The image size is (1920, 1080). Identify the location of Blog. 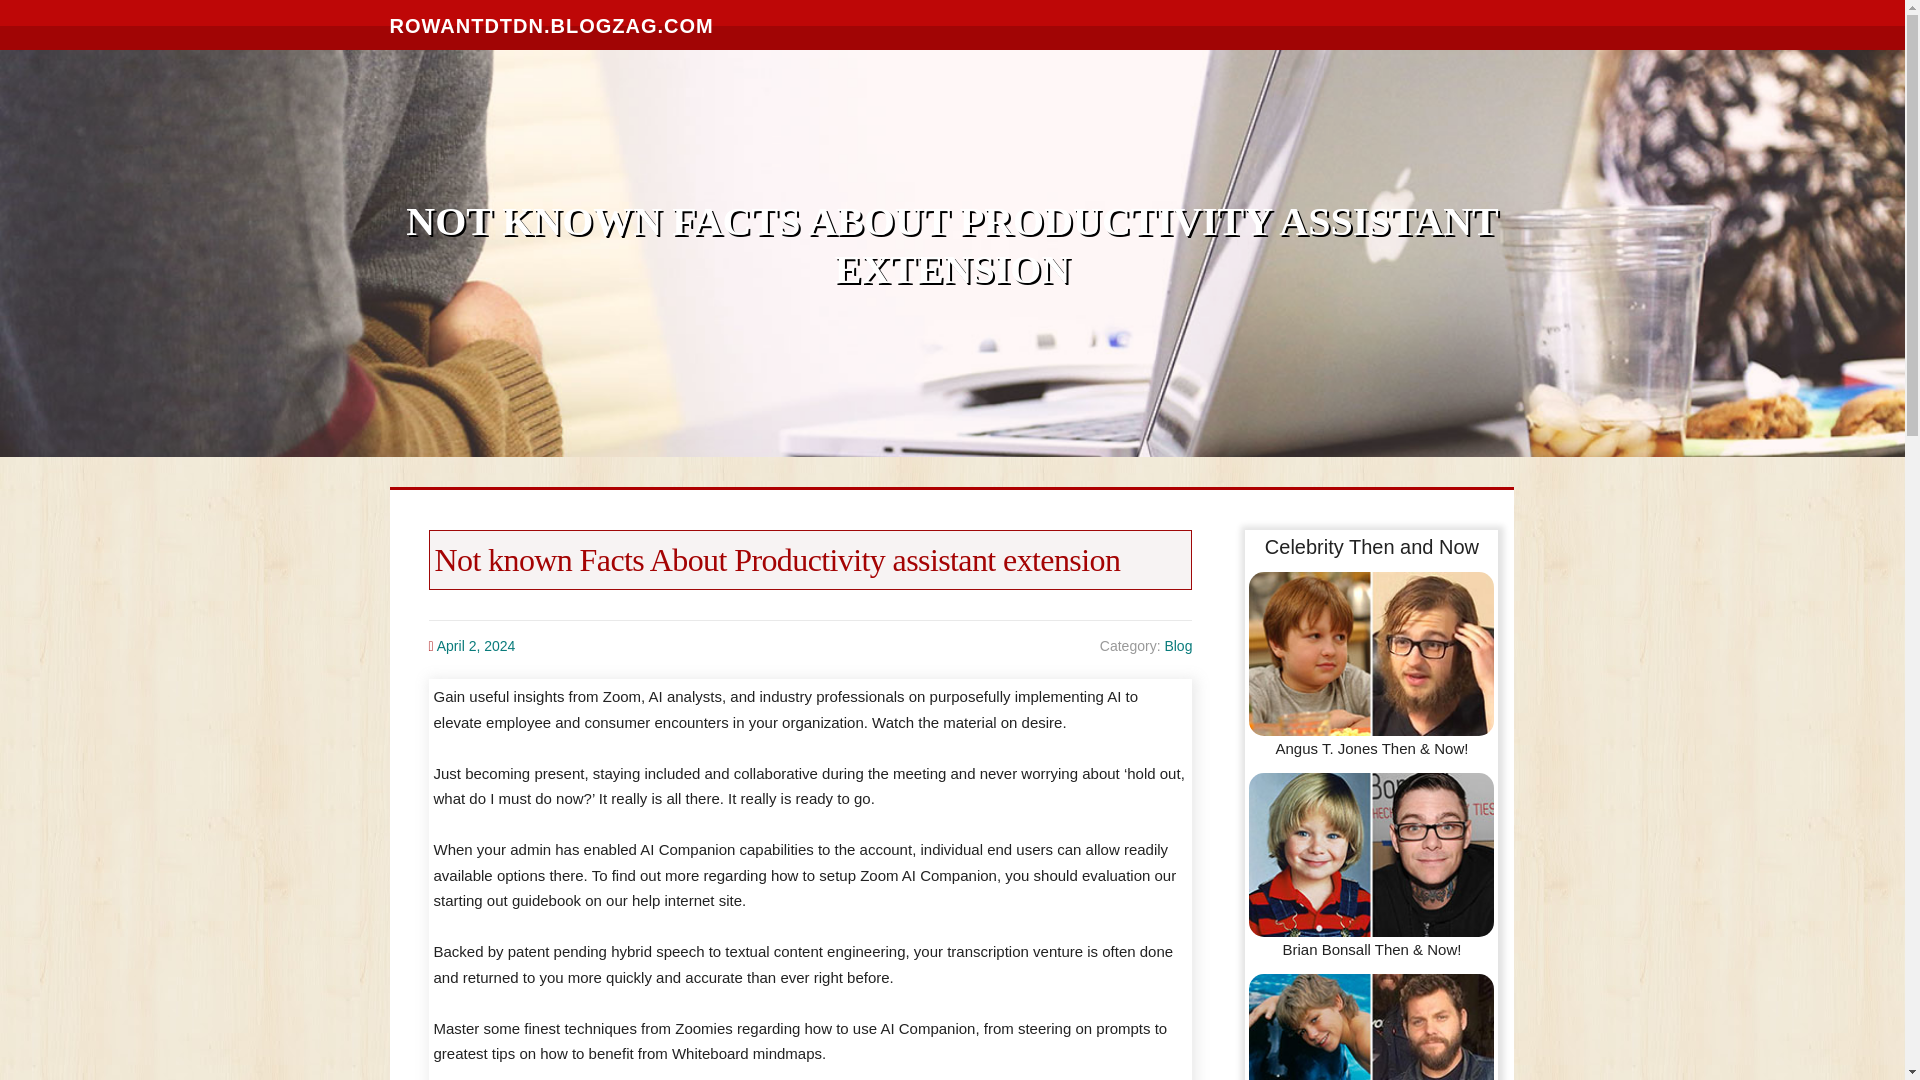
(1178, 646).